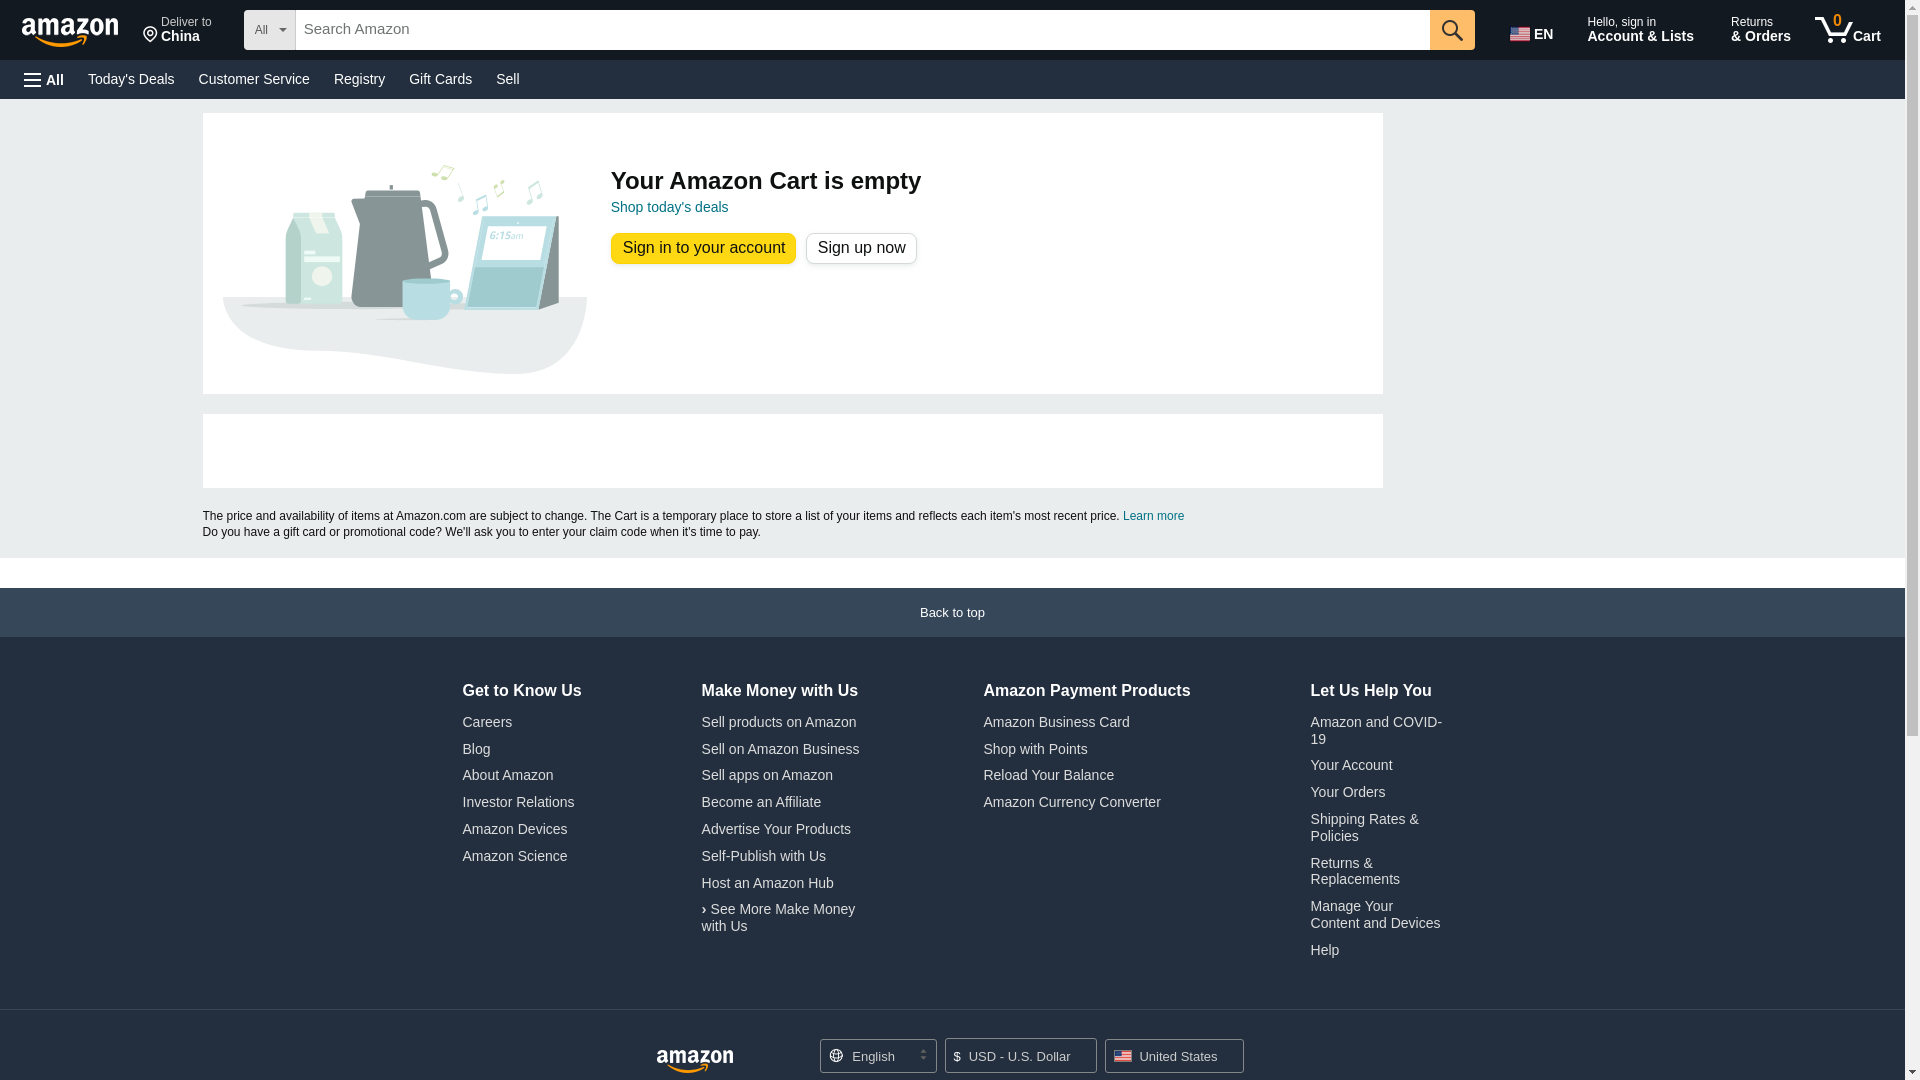  What do you see at coordinates (131, 78) in the screenshot?
I see `Today's Deals` at bounding box center [131, 78].